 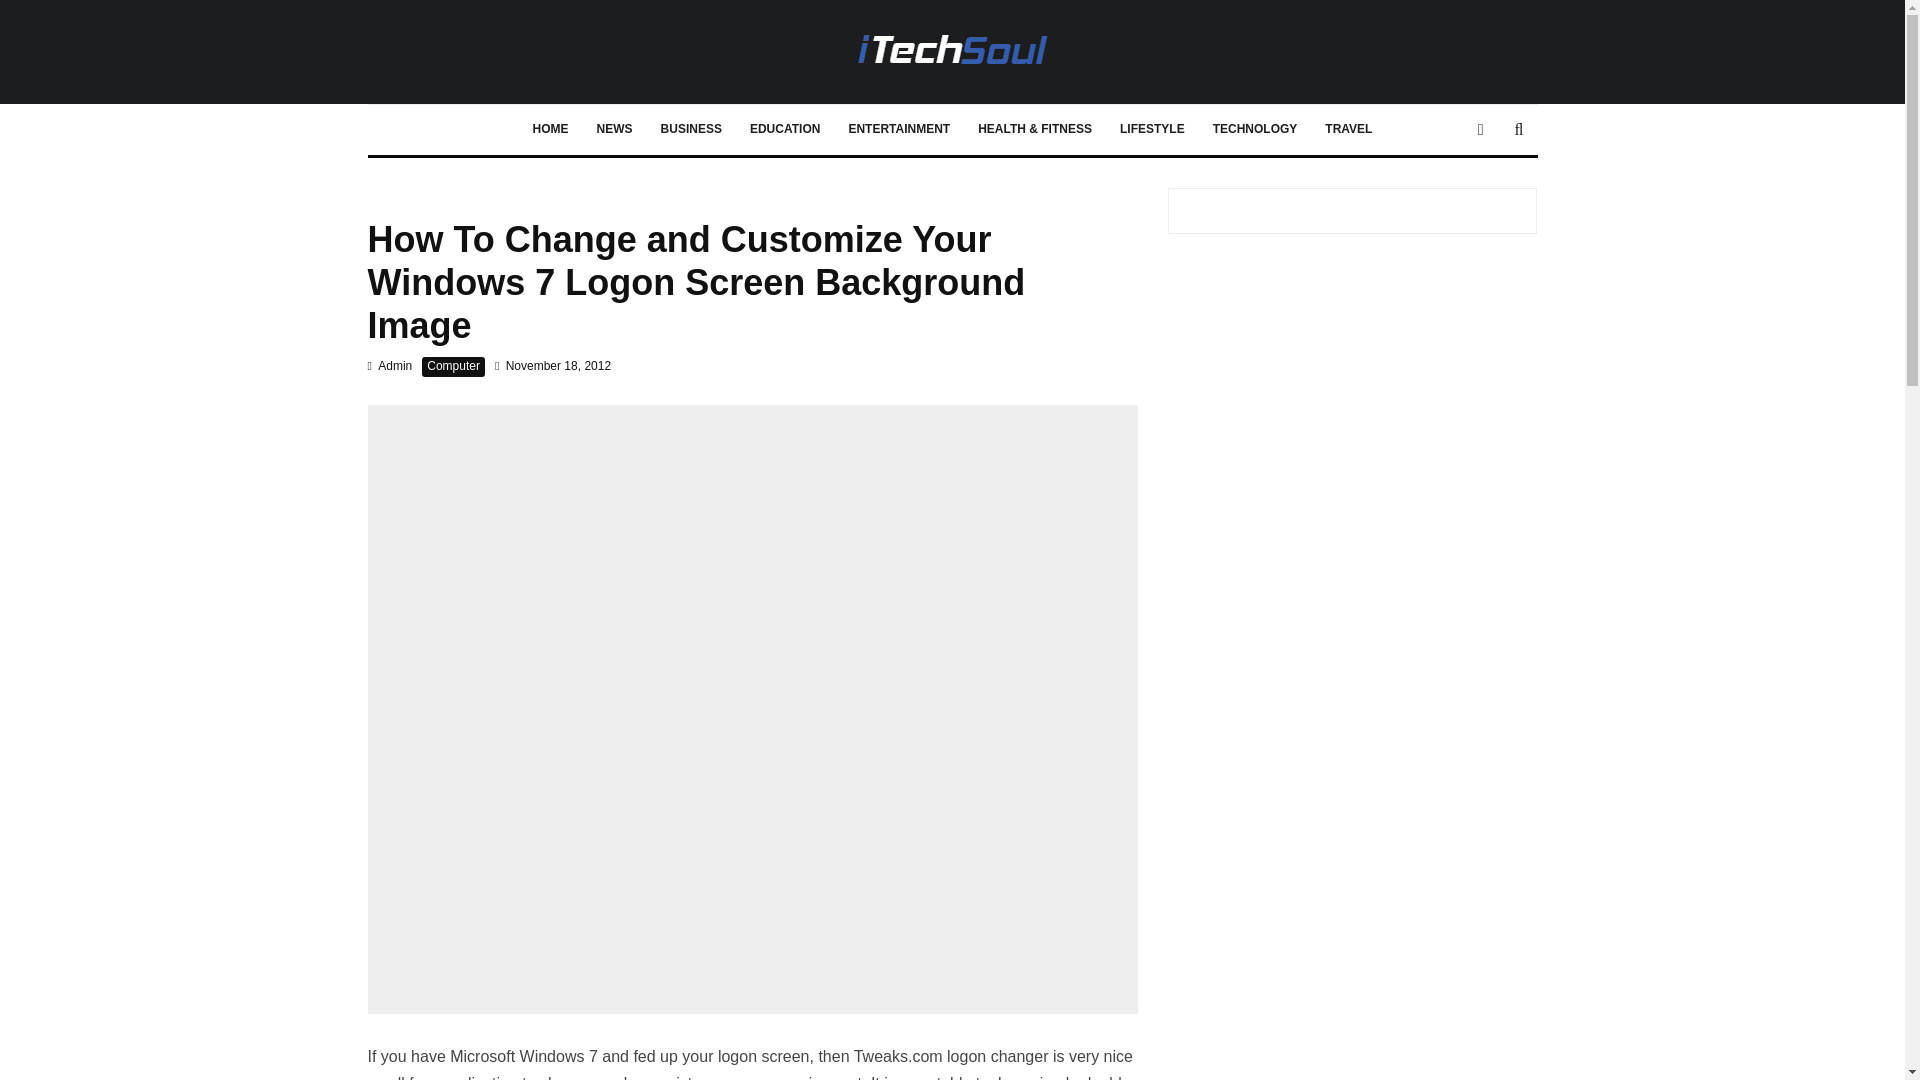 What do you see at coordinates (550, 130) in the screenshot?
I see `HOME` at bounding box center [550, 130].